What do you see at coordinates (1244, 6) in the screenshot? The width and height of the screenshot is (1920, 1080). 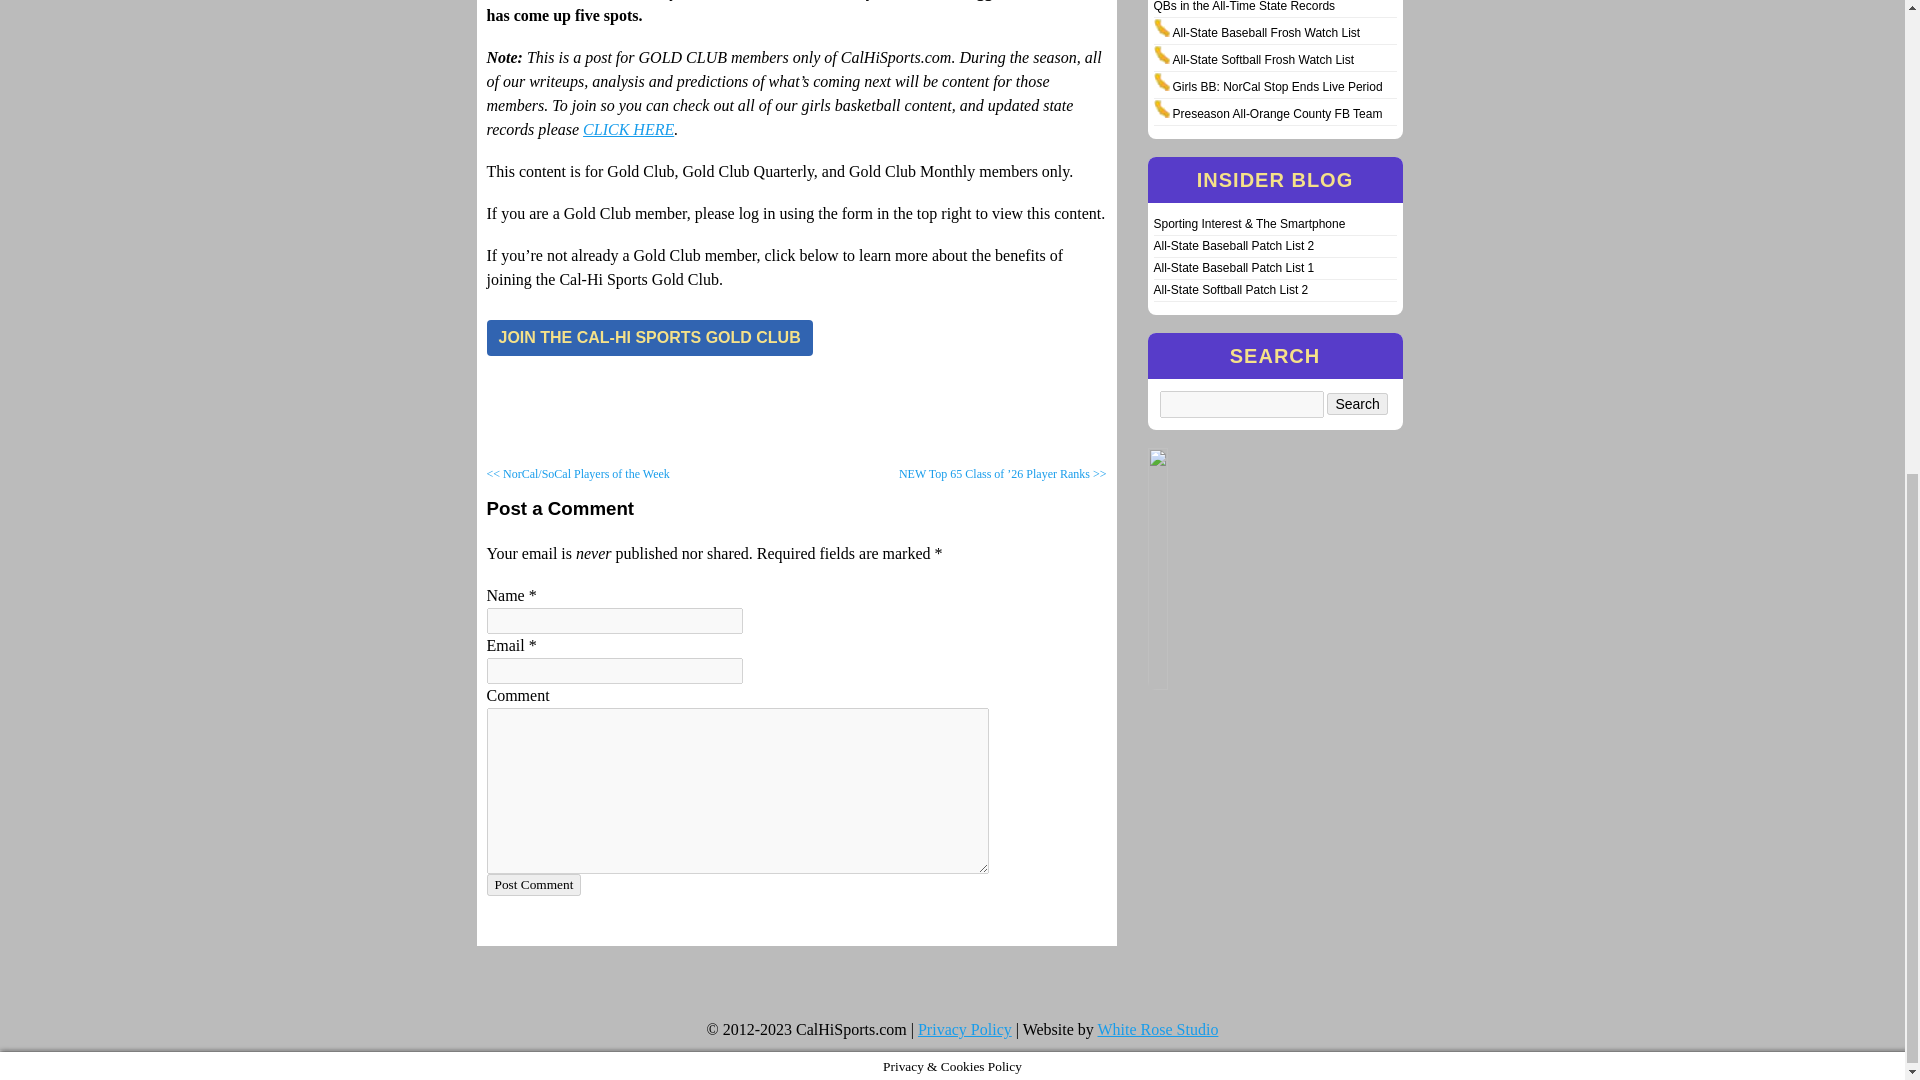 I see `Permalink to QBs in the All-Time State Records` at bounding box center [1244, 6].